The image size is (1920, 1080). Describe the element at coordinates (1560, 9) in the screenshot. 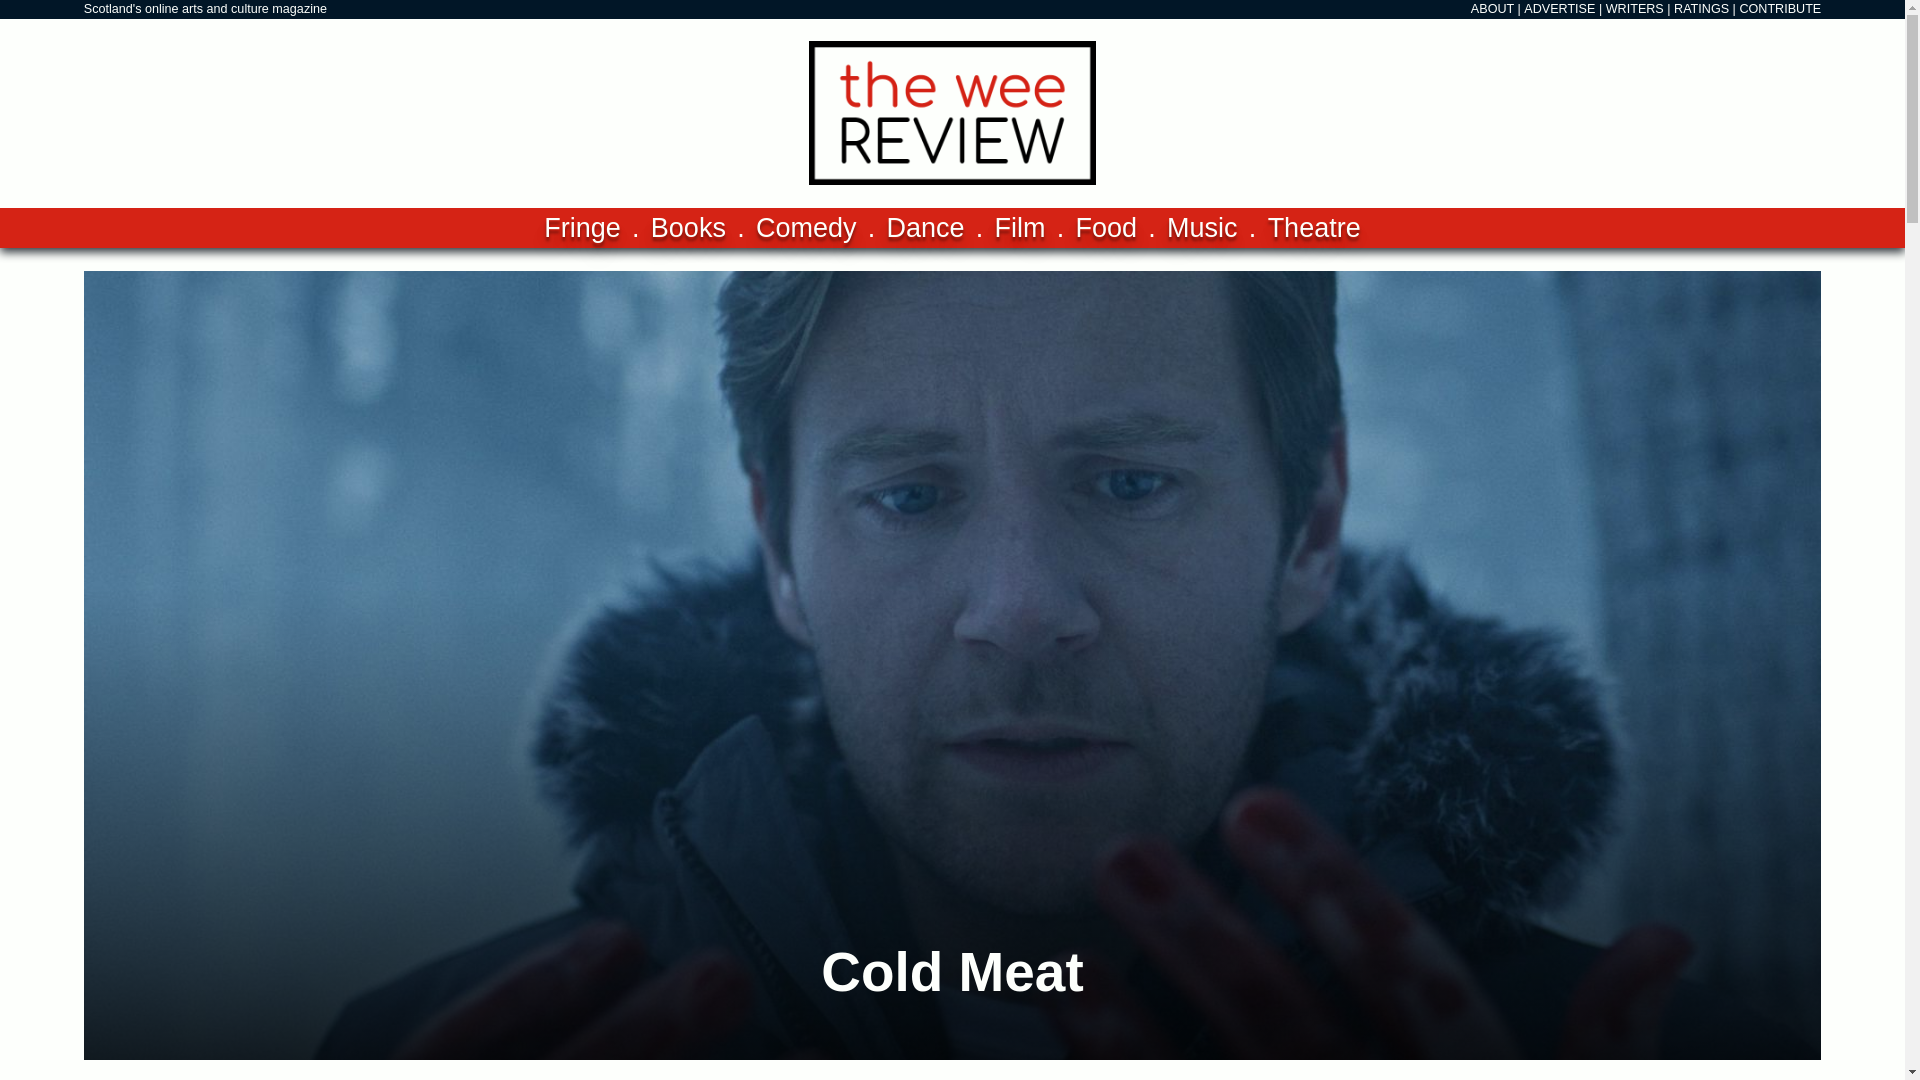

I see `ADVERTISE` at that location.